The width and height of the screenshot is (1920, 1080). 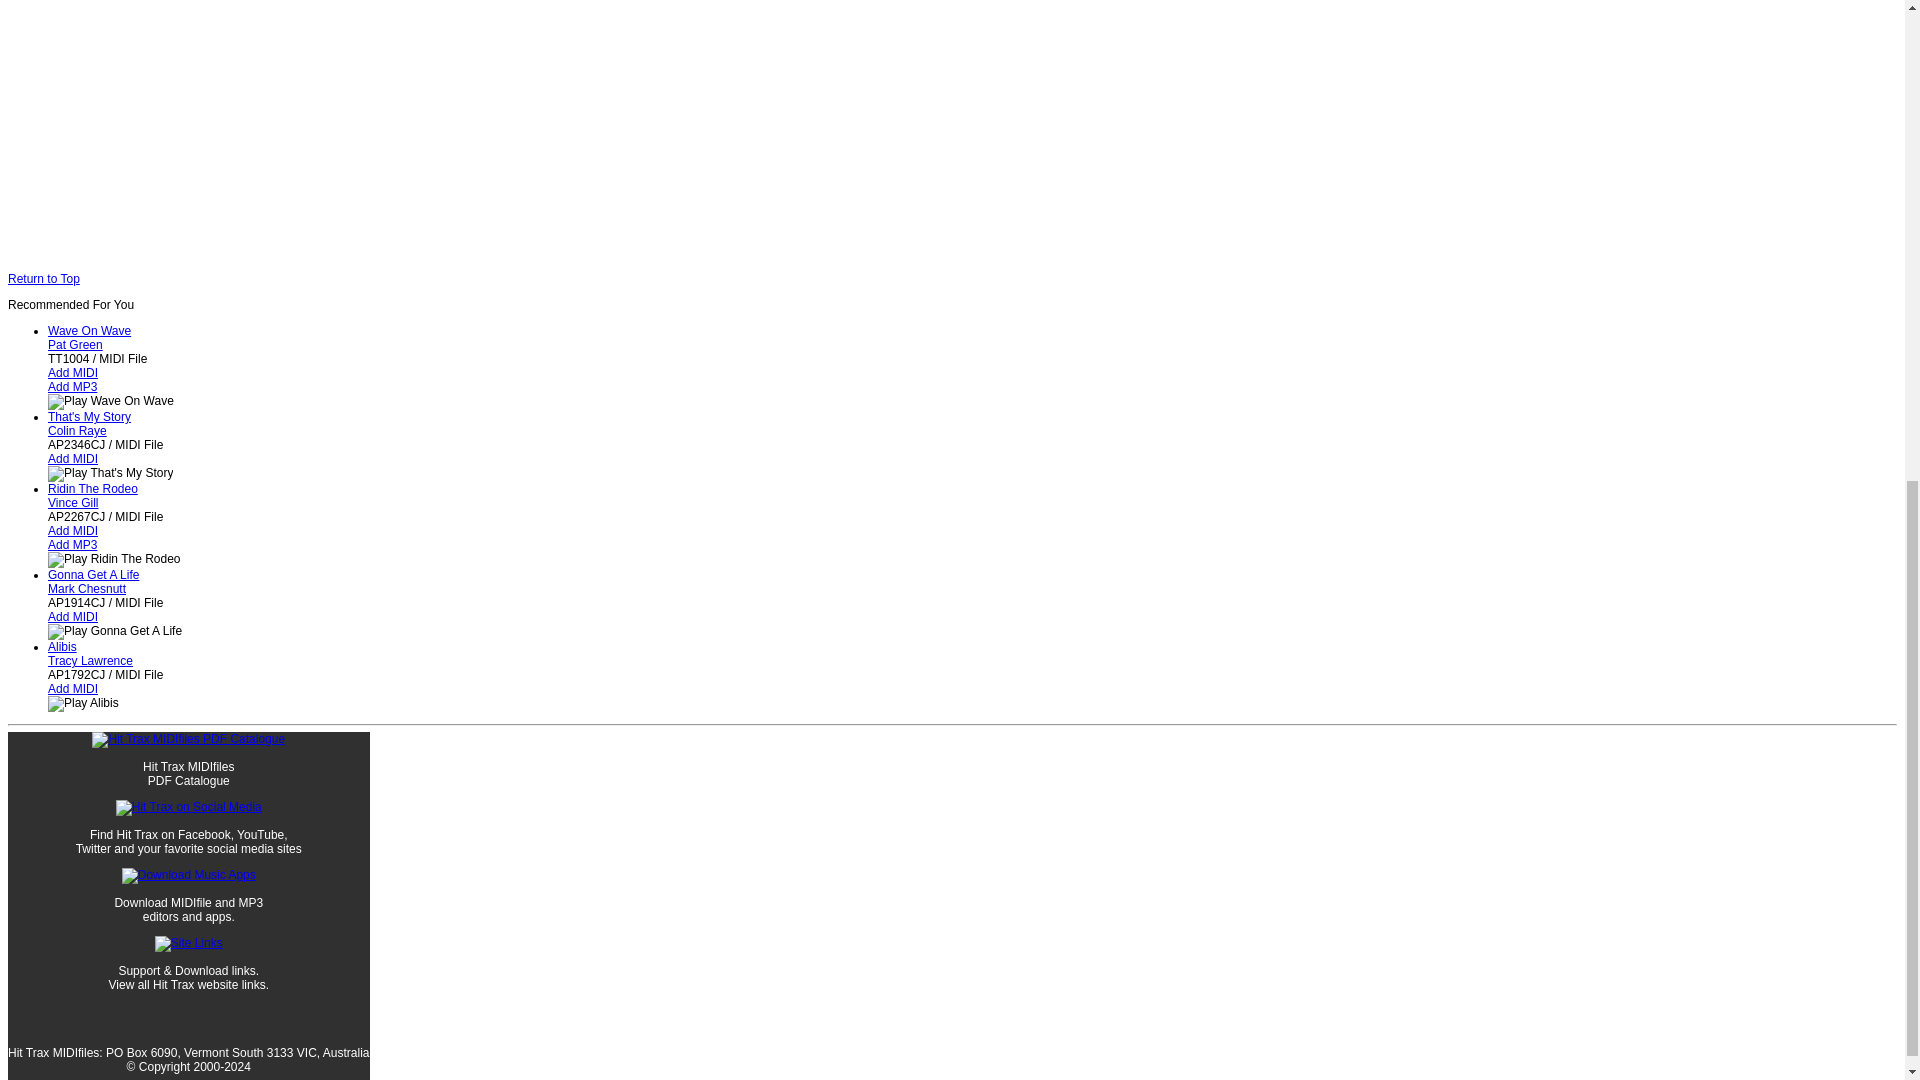 I want to click on Pat Green MIDI backing Track, so click(x=76, y=345).